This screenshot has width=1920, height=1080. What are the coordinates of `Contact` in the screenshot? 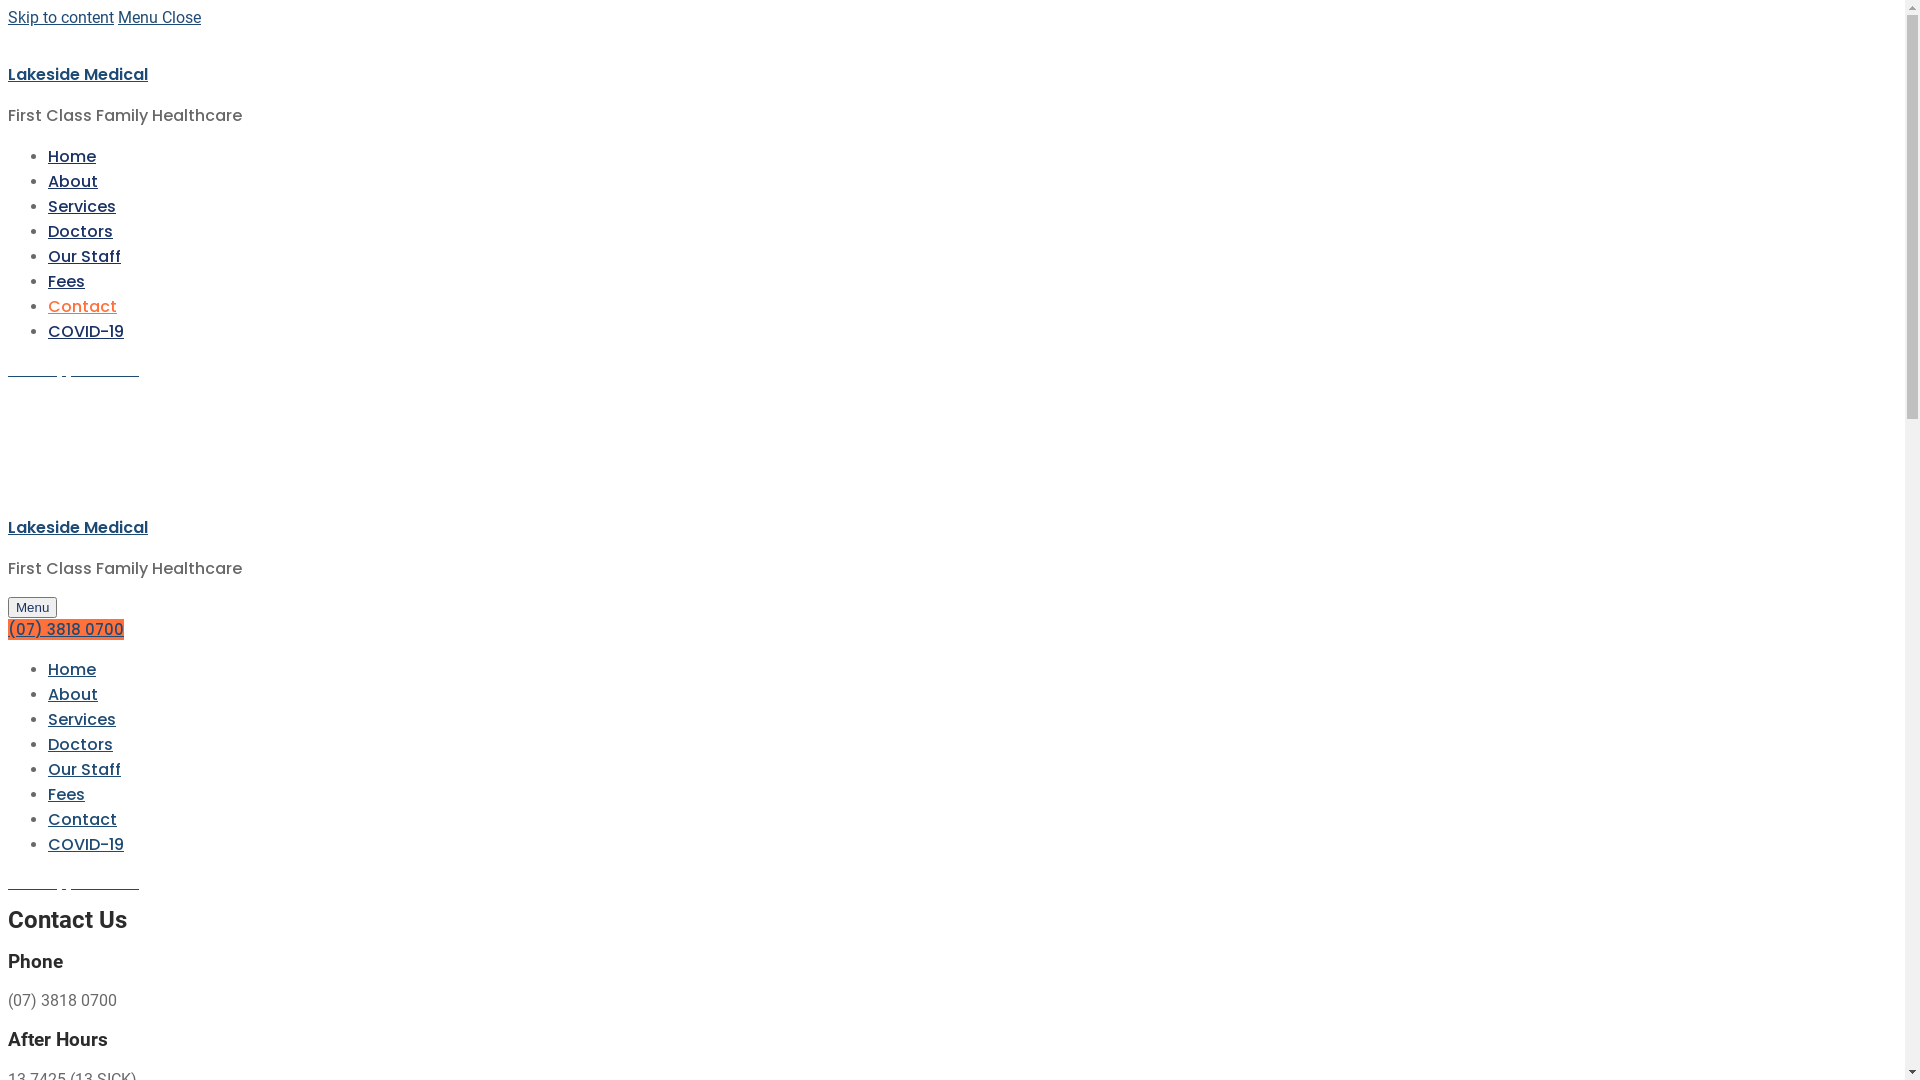 It's located at (82, 820).